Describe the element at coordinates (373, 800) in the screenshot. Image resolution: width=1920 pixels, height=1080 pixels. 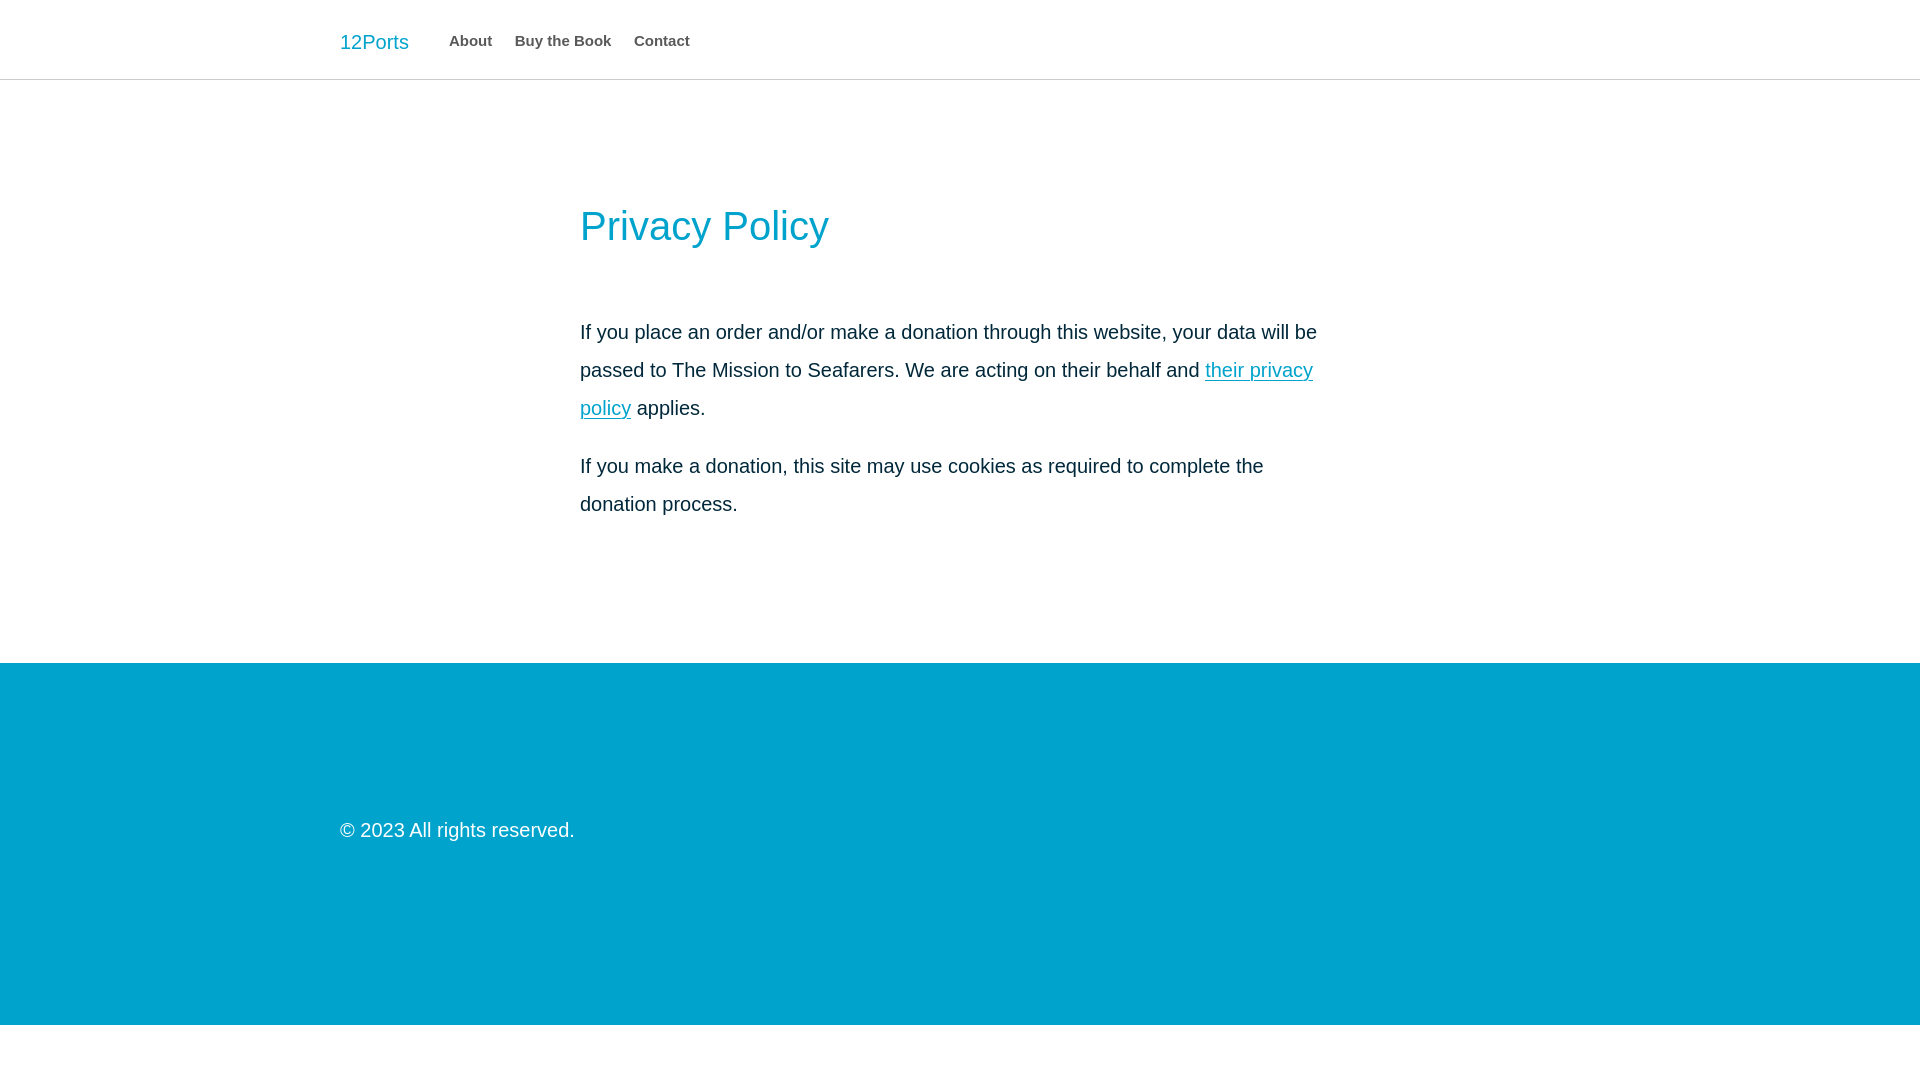
I see `https://www.facebook.com/12ports/` at that location.